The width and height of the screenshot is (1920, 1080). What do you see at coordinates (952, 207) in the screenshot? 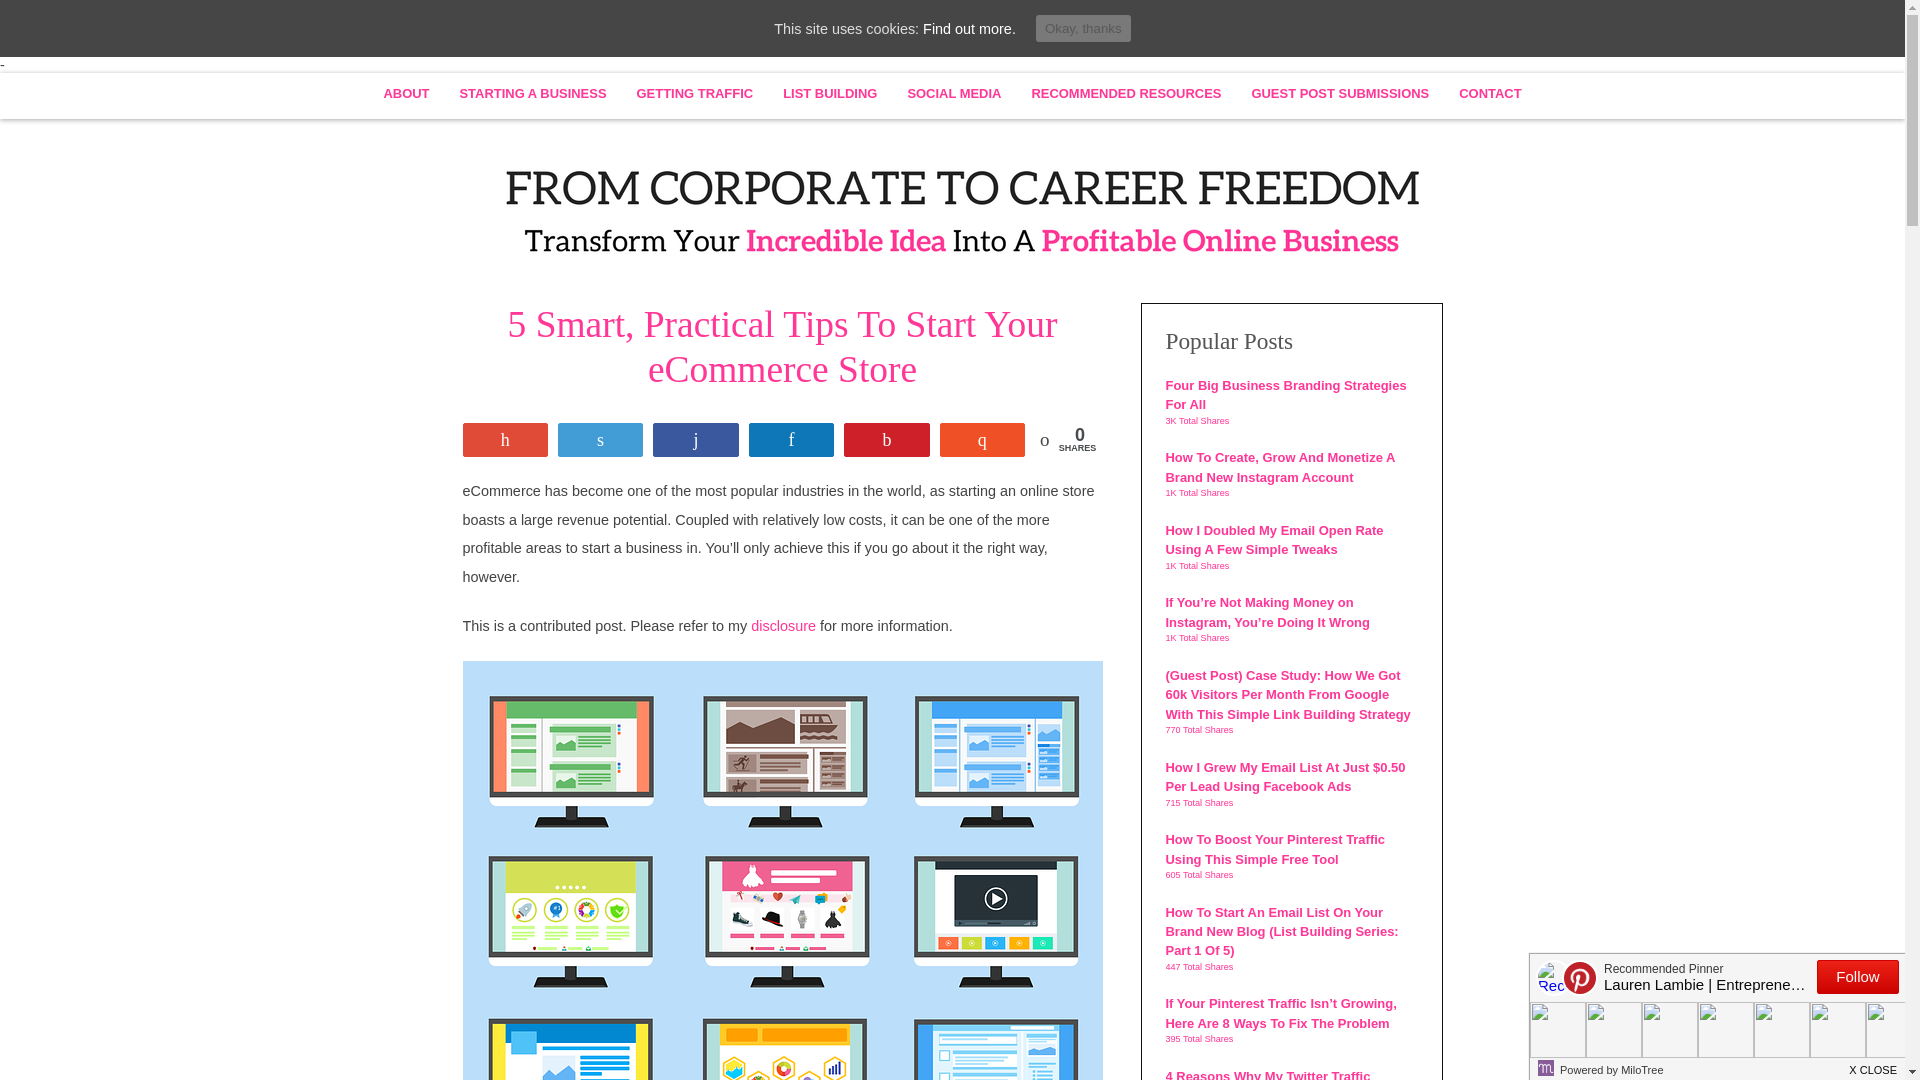
I see `From Corporate To Career Freedom` at bounding box center [952, 207].